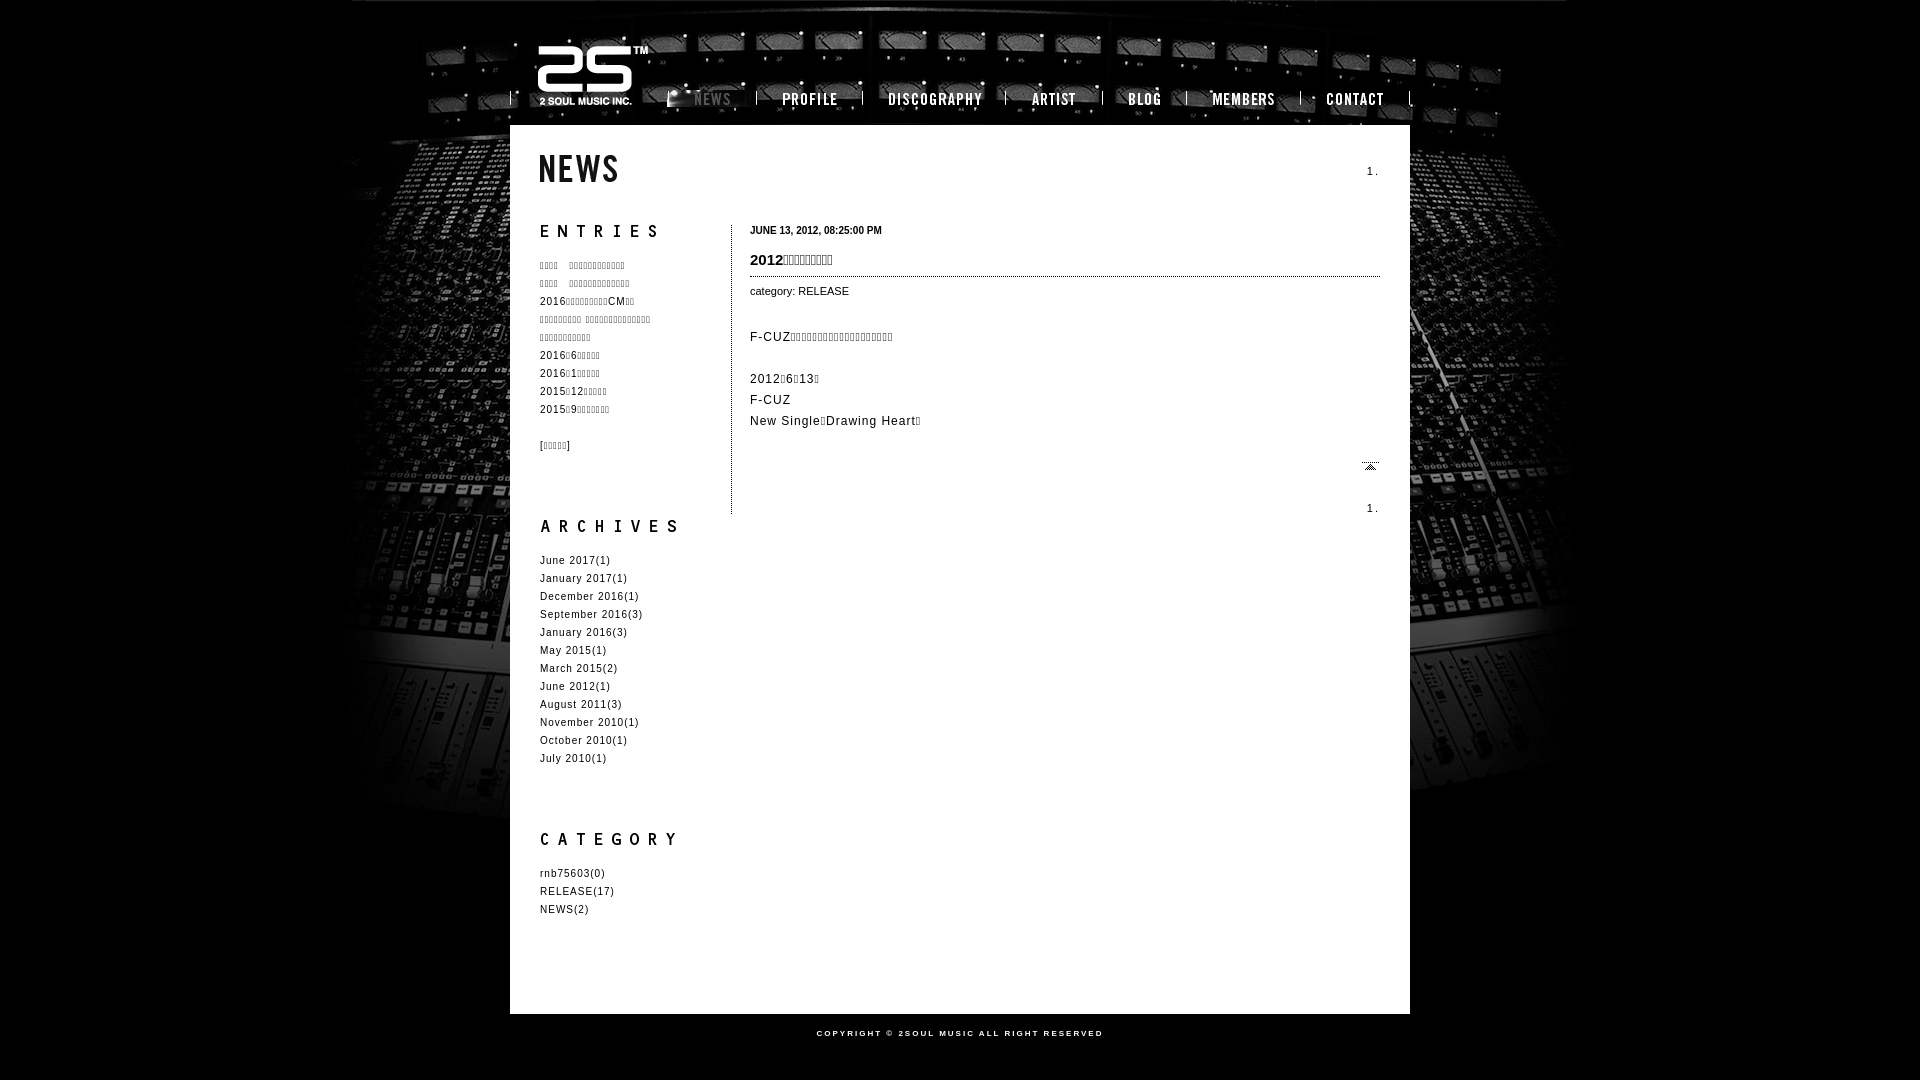  What do you see at coordinates (592, 614) in the screenshot?
I see `September 2016(3)` at bounding box center [592, 614].